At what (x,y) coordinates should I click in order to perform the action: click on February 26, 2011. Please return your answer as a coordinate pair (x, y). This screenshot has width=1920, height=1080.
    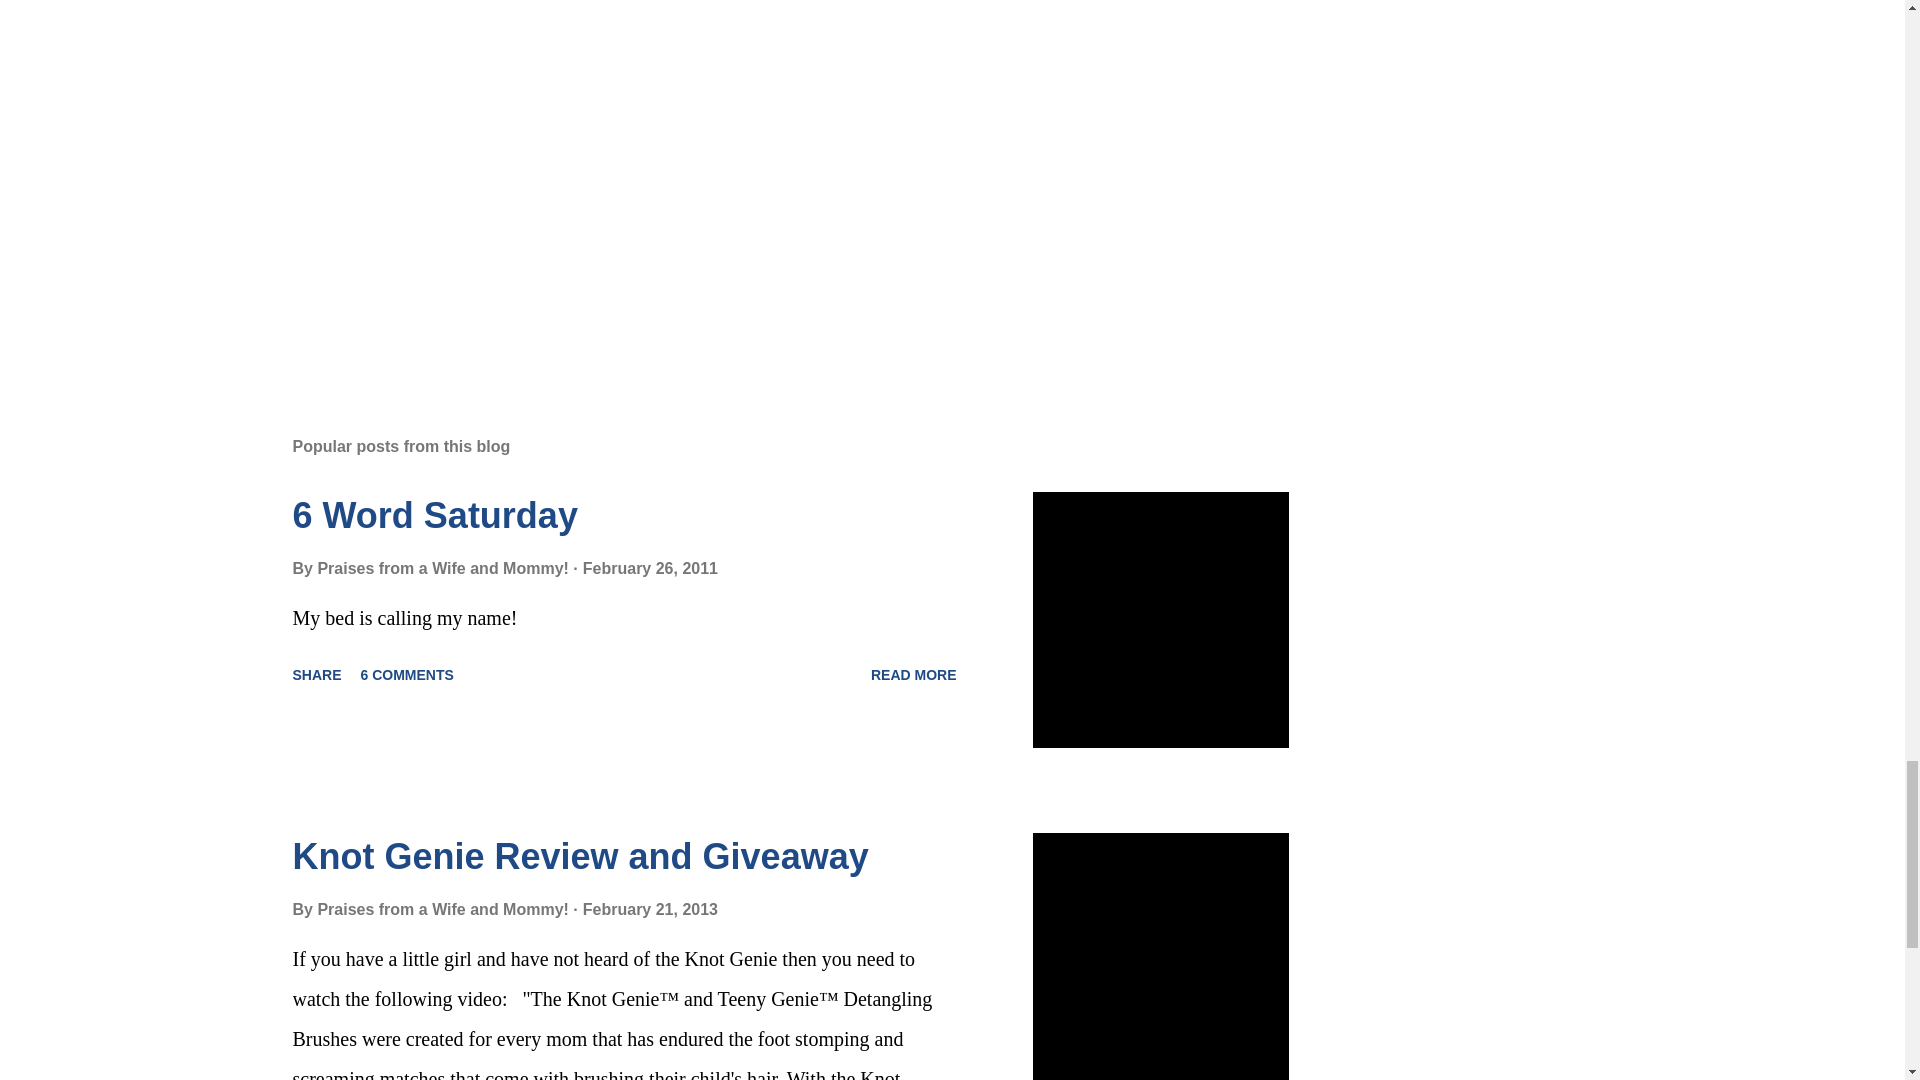
    Looking at the image, I should click on (650, 568).